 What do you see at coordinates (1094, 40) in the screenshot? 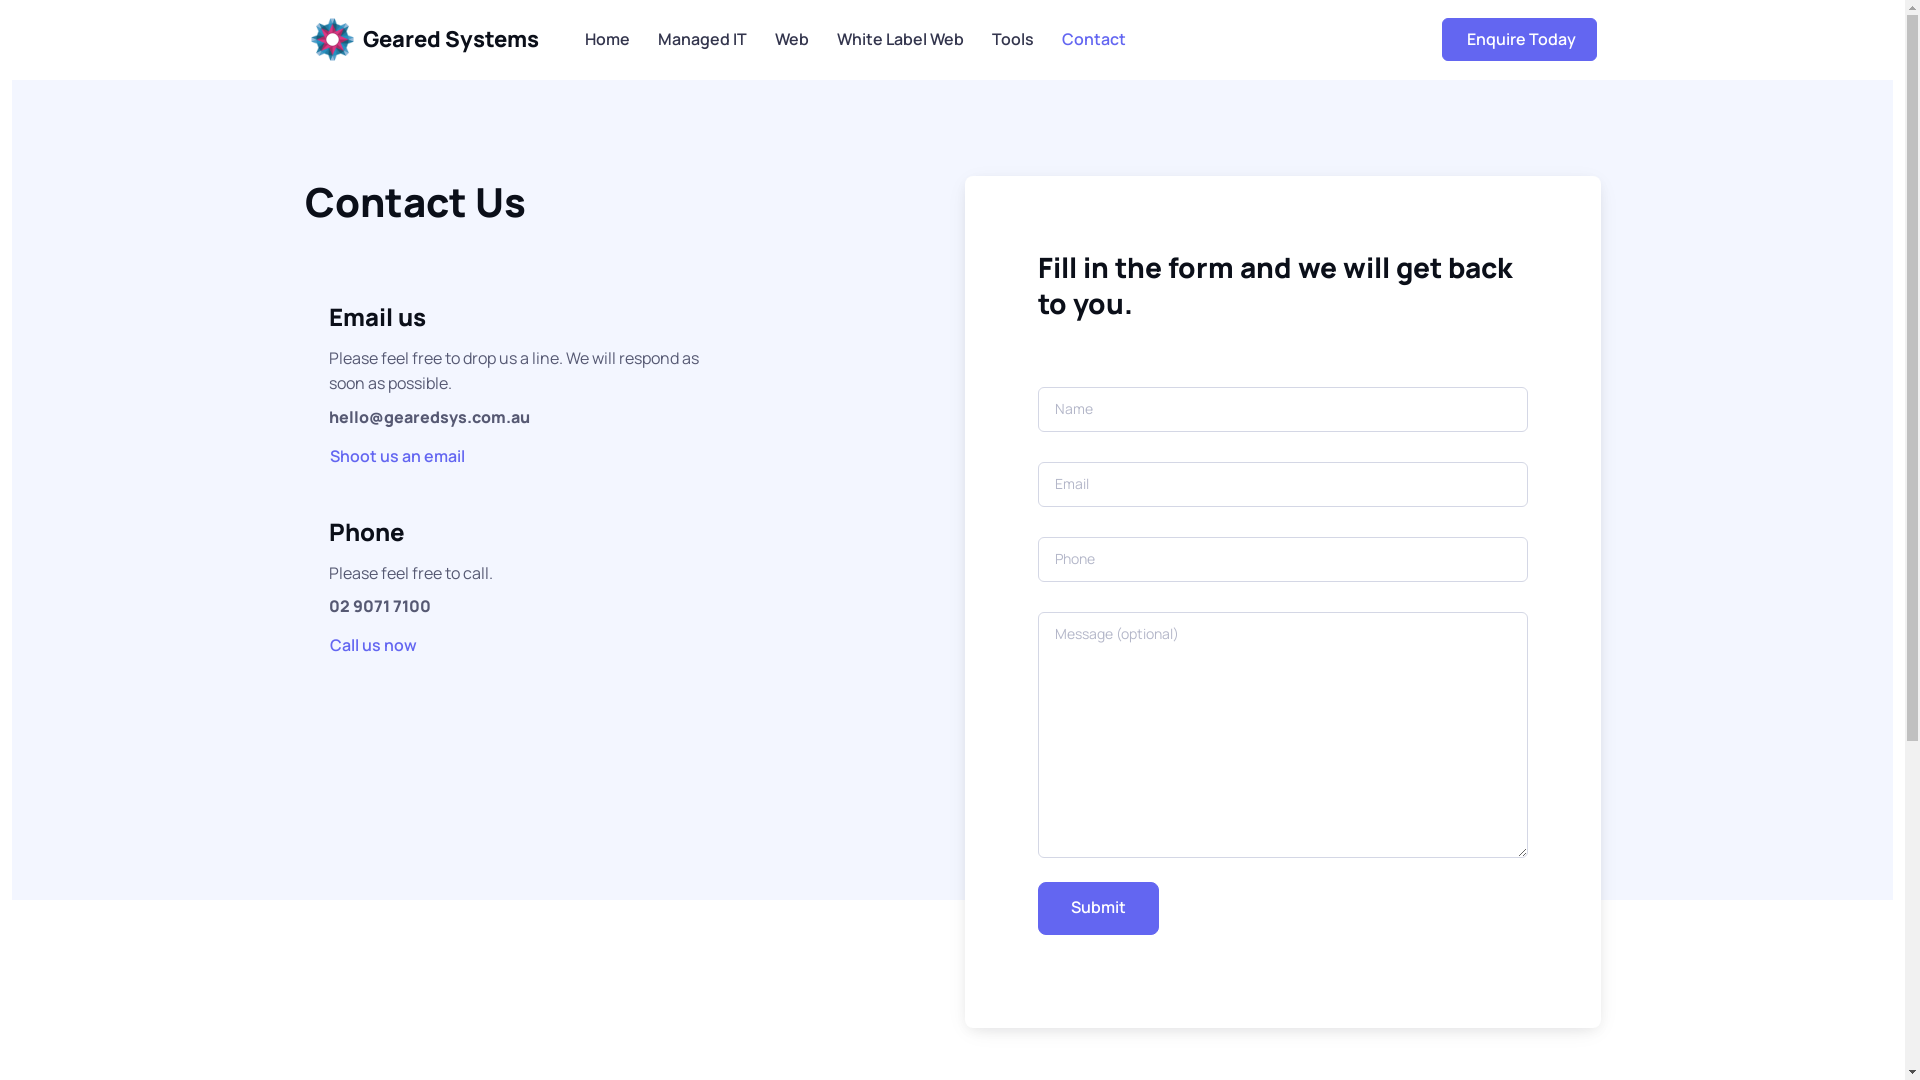
I see `Contact` at bounding box center [1094, 40].